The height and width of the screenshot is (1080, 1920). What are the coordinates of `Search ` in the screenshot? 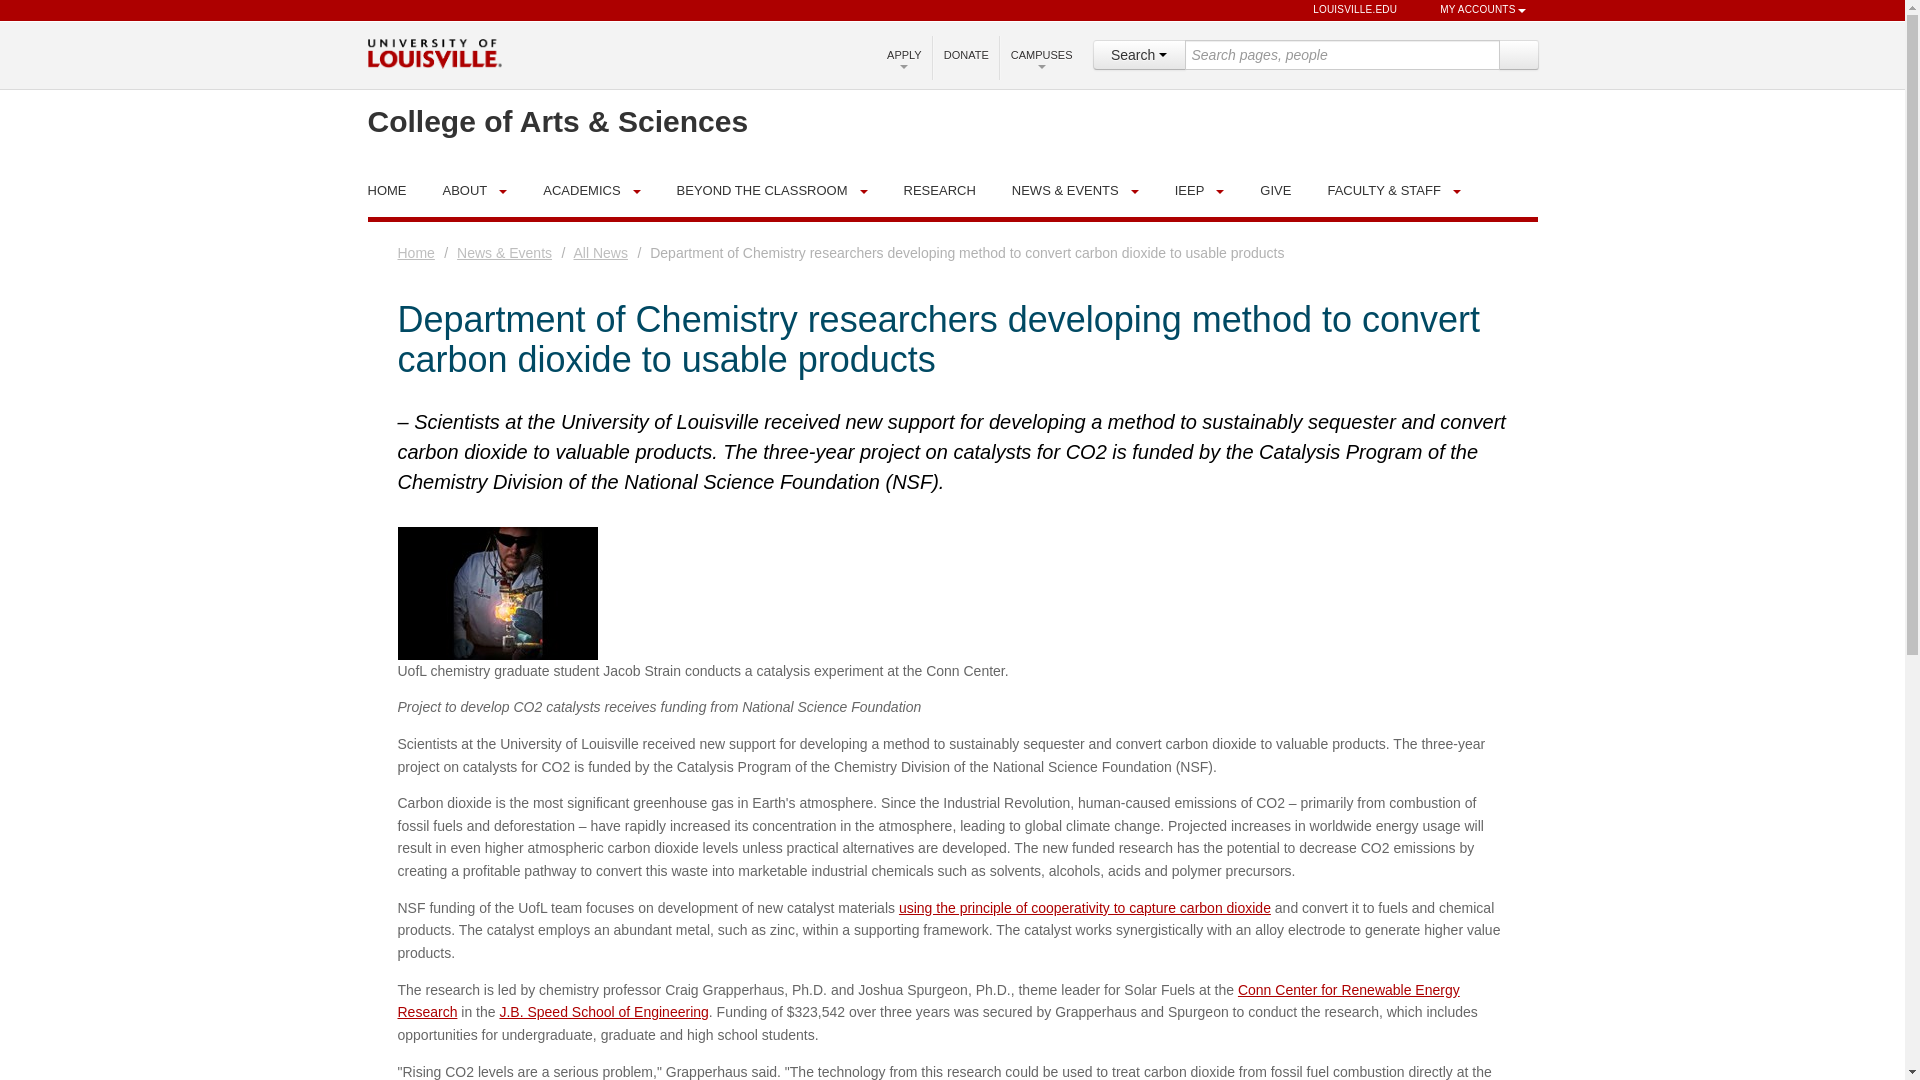 It's located at (1138, 54).